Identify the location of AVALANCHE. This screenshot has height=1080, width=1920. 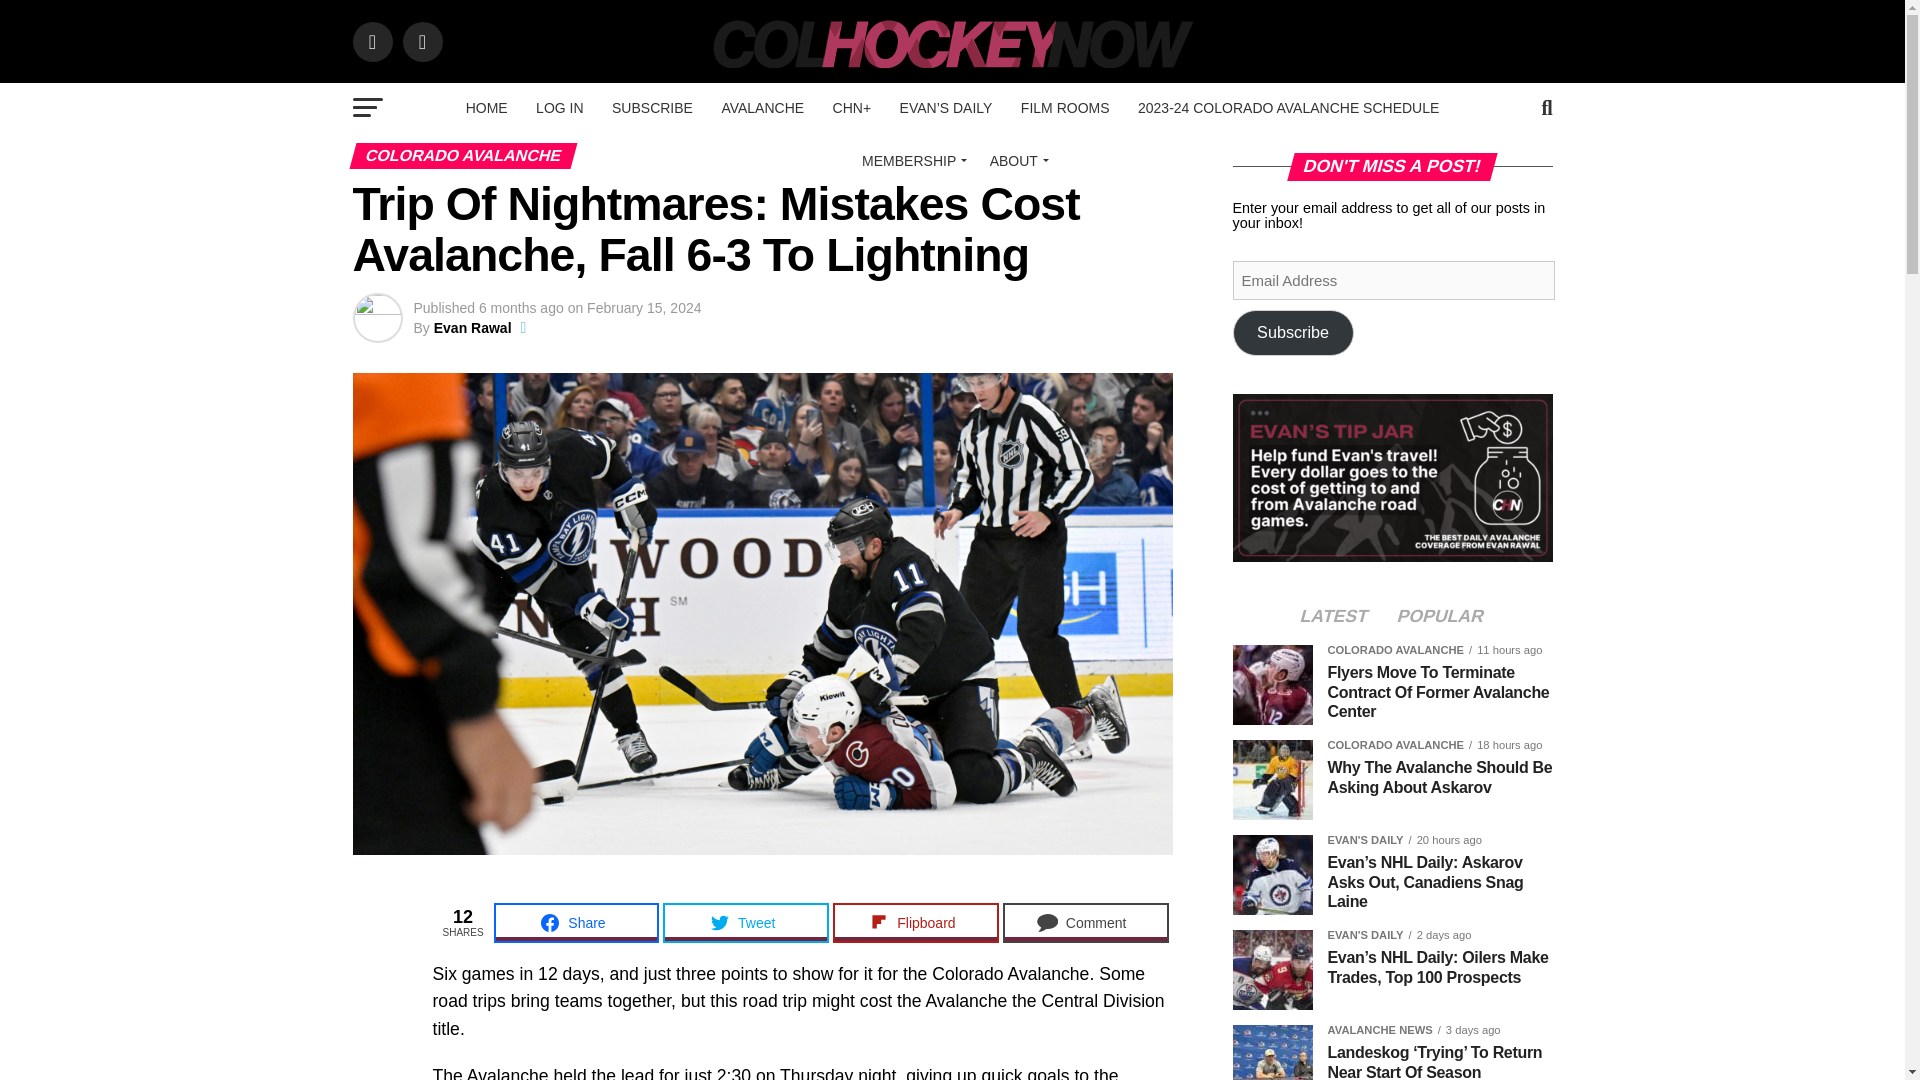
(762, 108).